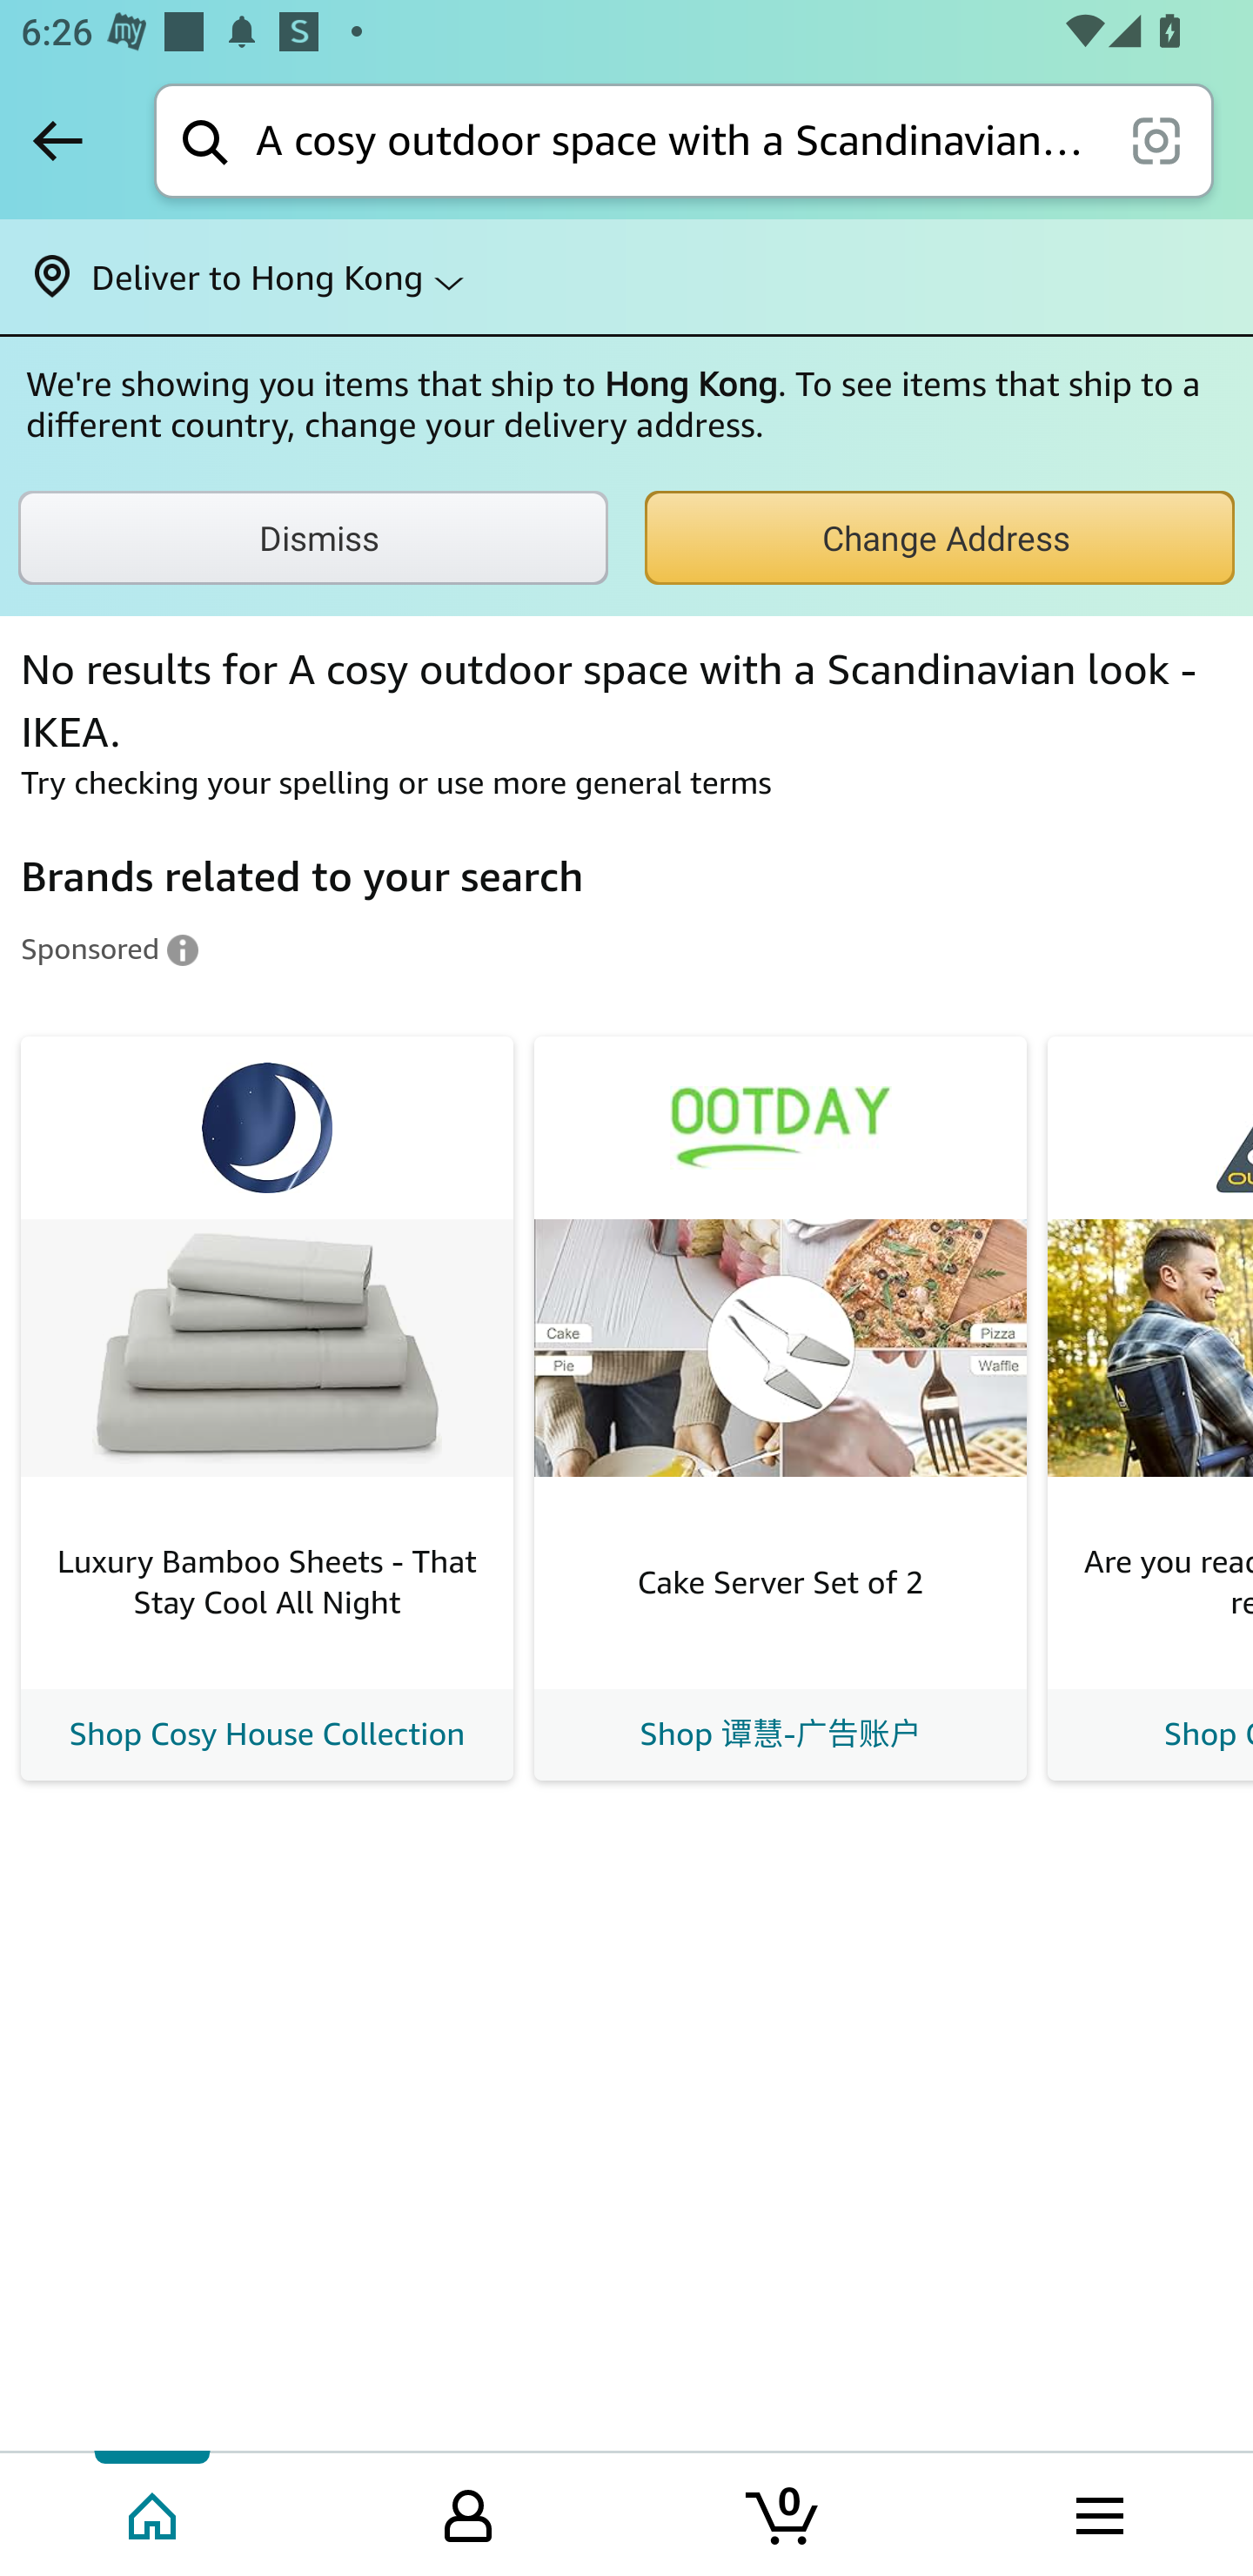  What do you see at coordinates (155, 2512) in the screenshot?
I see `Home Tab 1 of 4` at bounding box center [155, 2512].